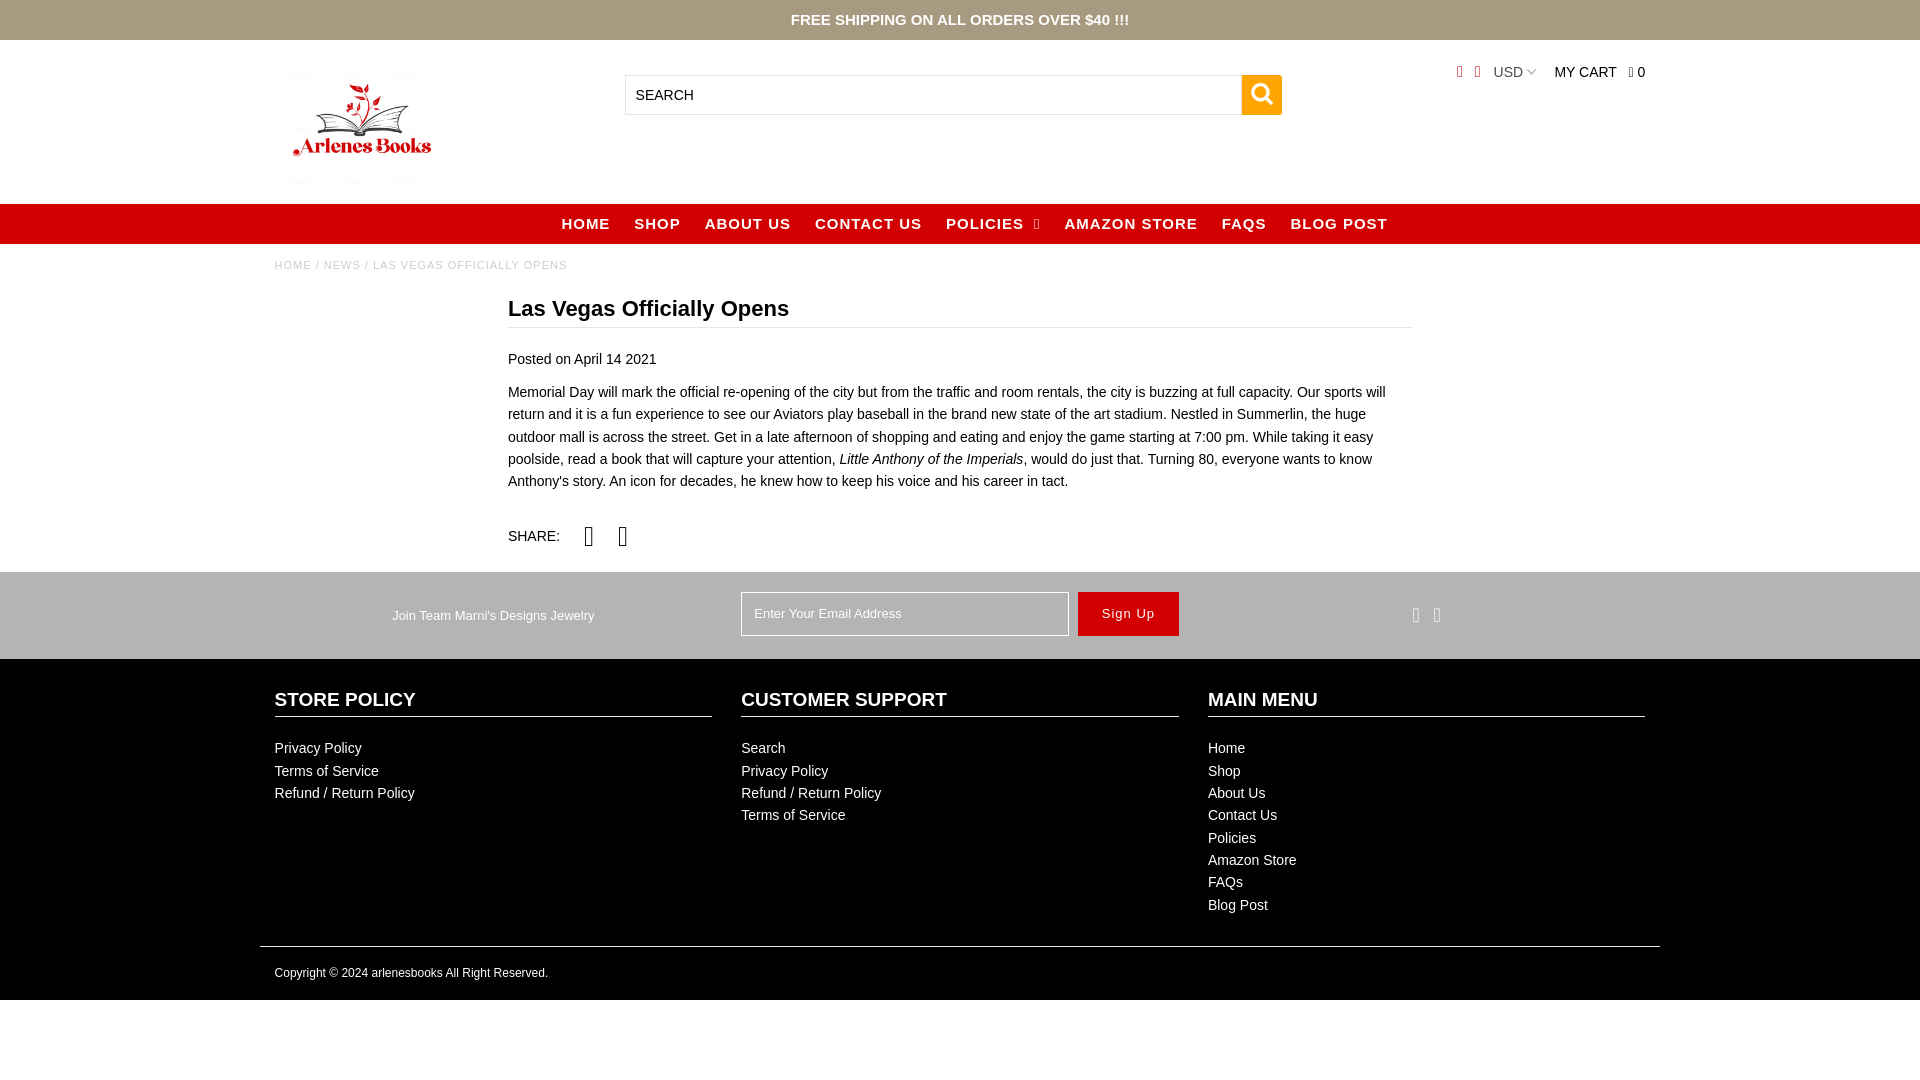 The width and height of the screenshot is (1920, 1080). What do you see at coordinates (993, 224) in the screenshot?
I see `POLICIES` at bounding box center [993, 224].